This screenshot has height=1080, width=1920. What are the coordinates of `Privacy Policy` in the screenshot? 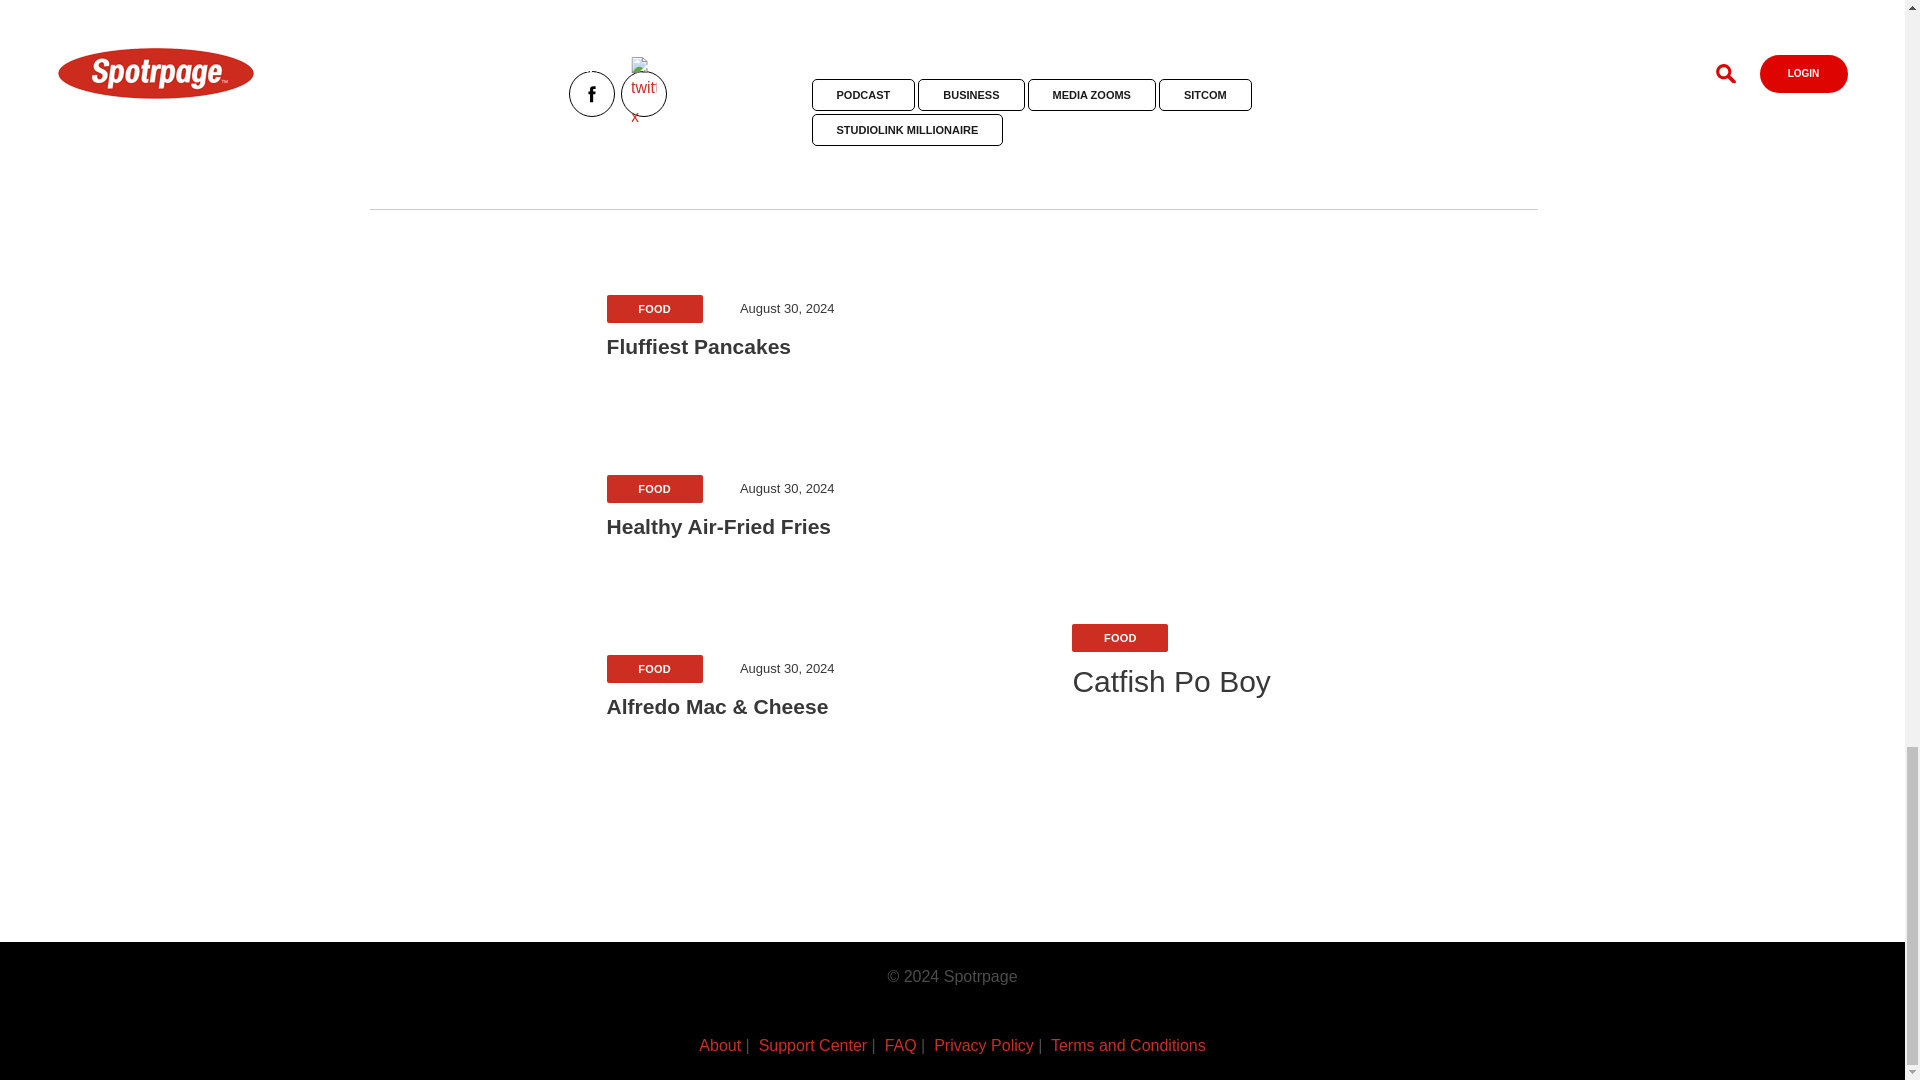 It's located at (984, 1045).